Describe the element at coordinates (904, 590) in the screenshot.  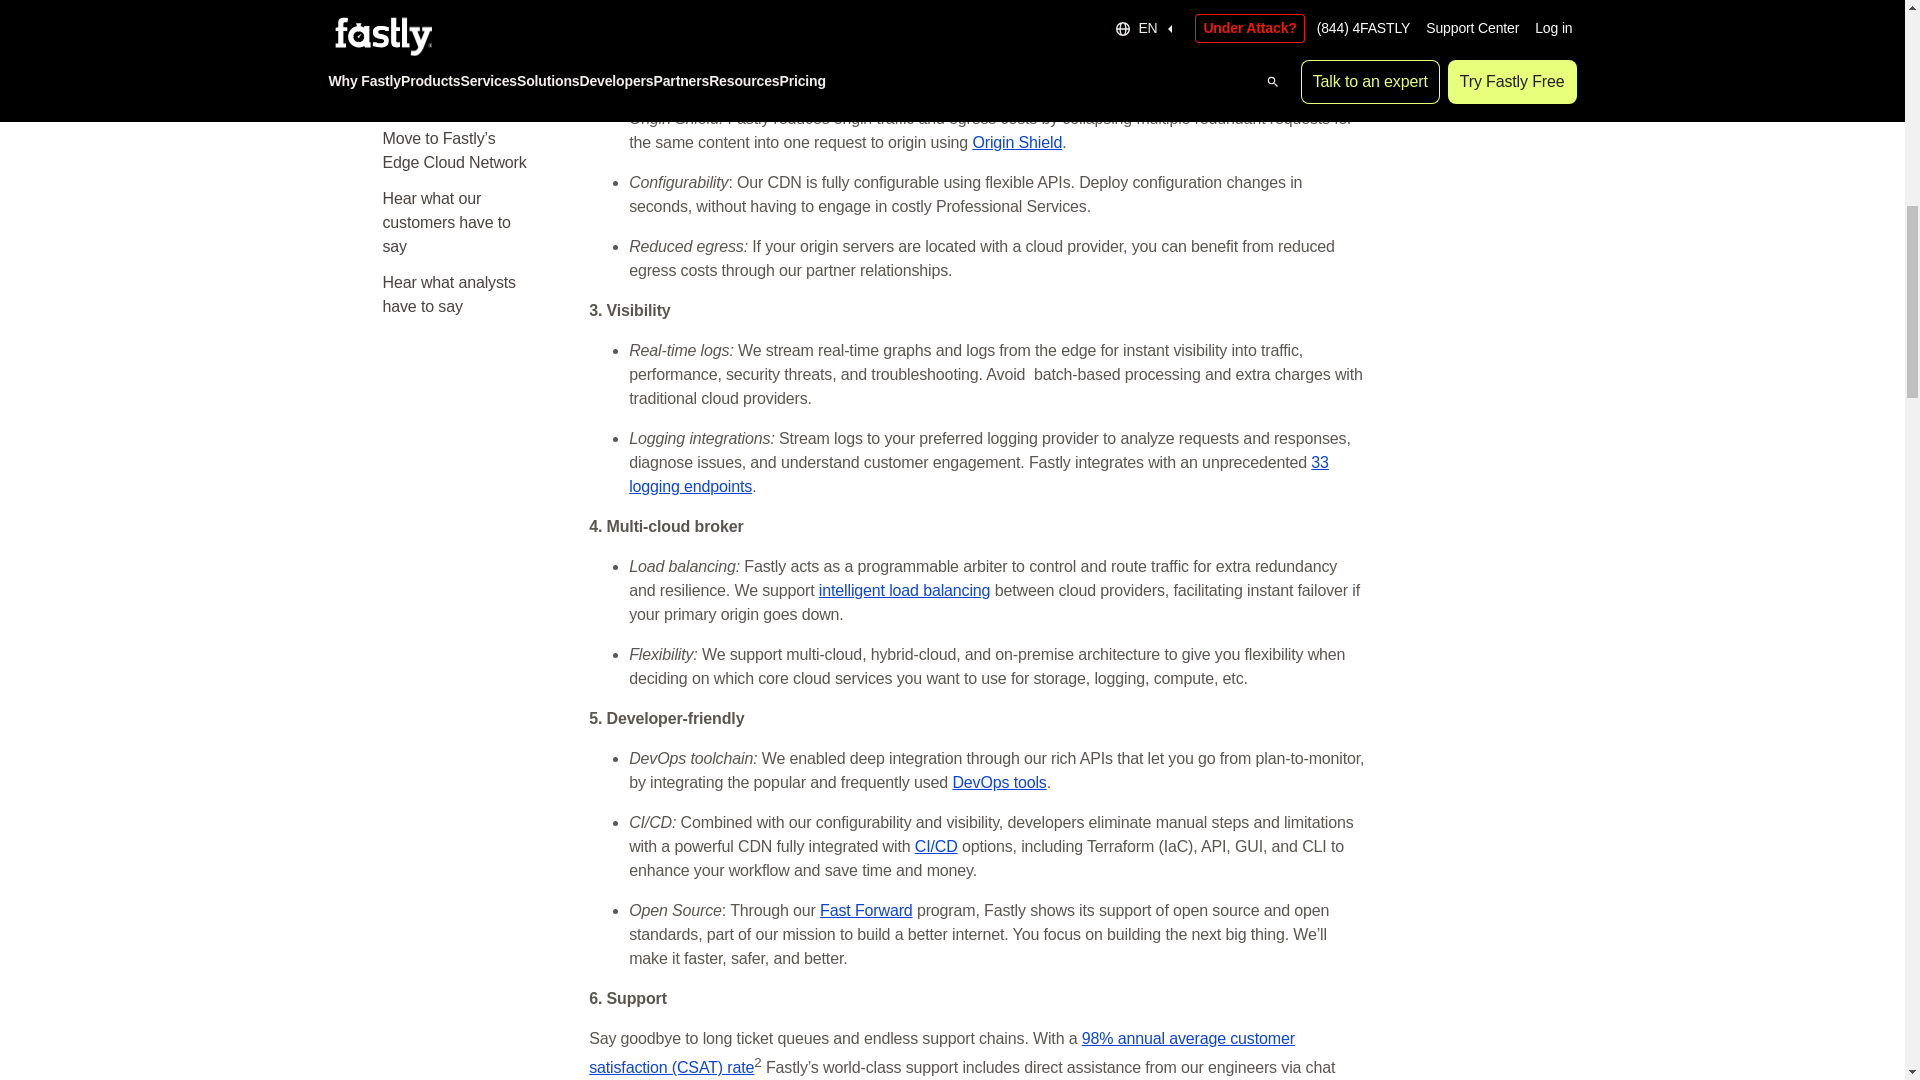
I see `intelligent load balancing` at that location.